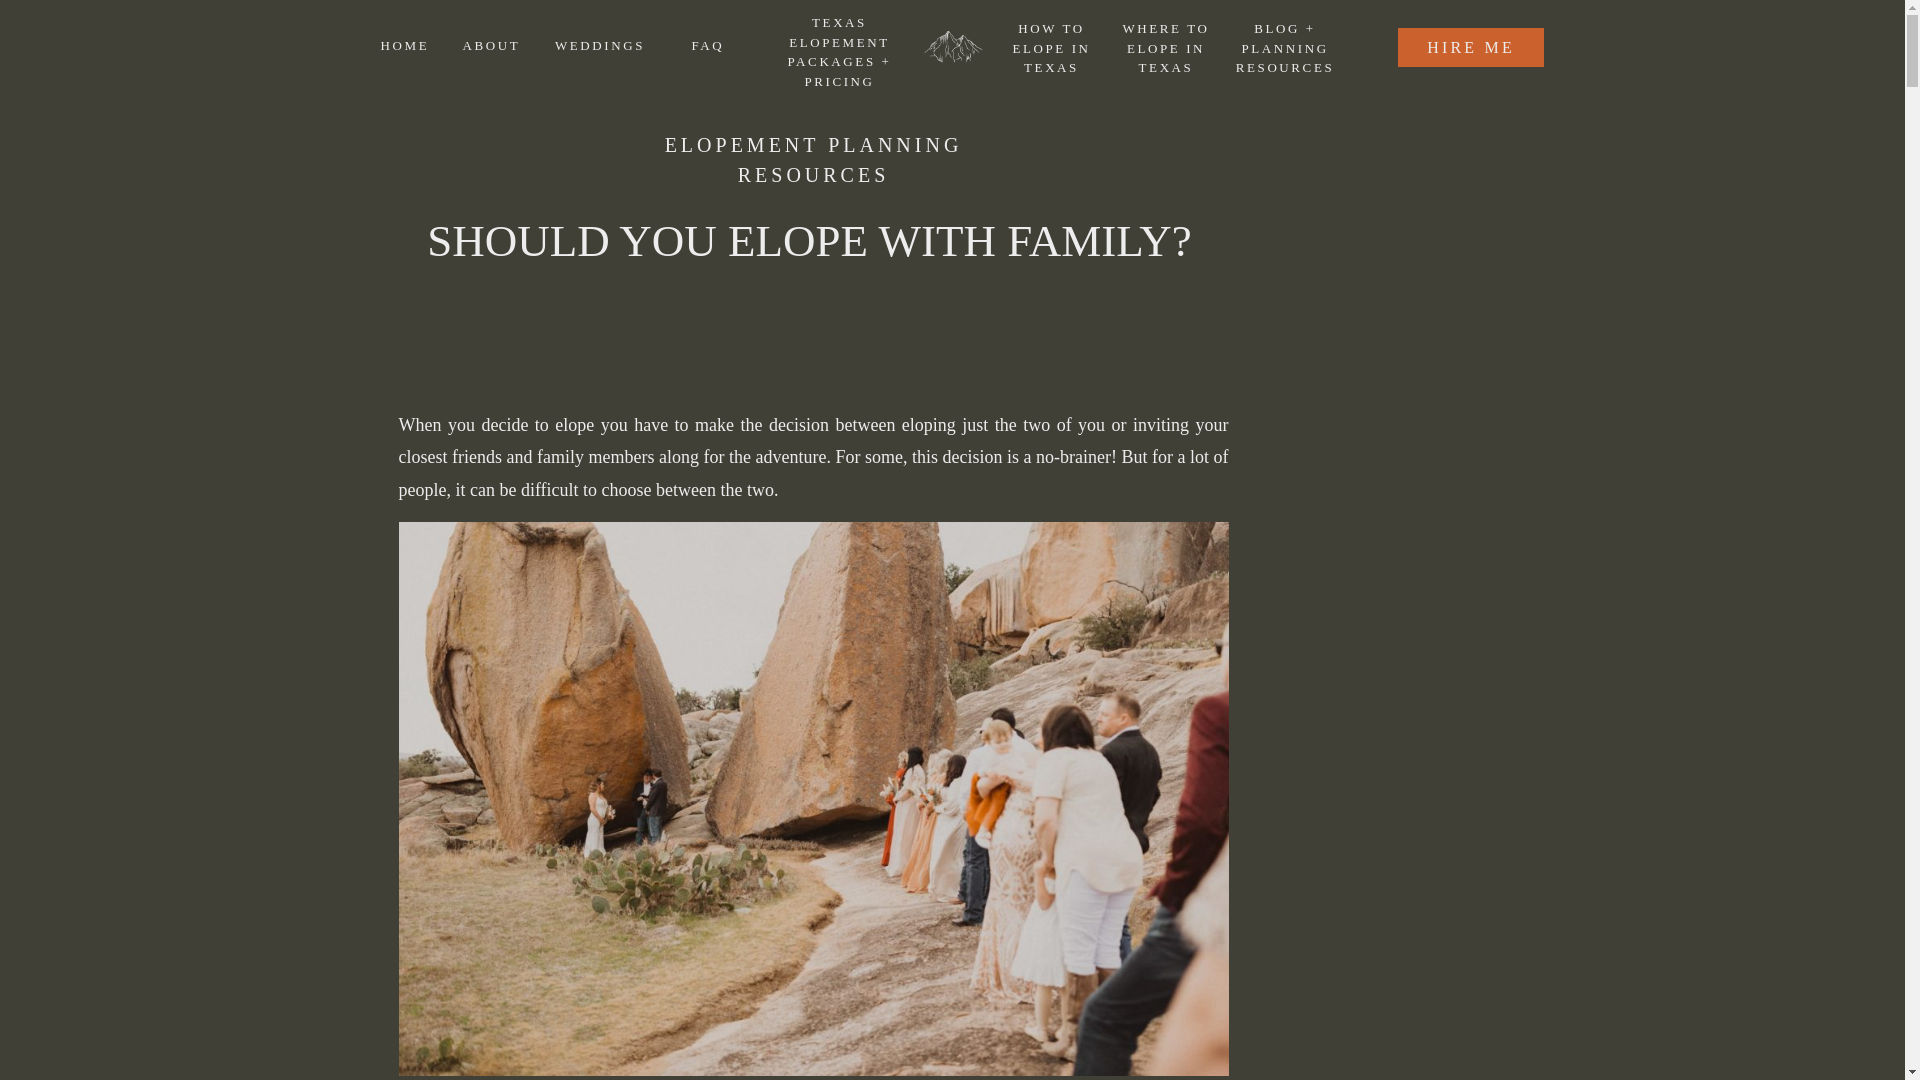 The width and height of the screenshot is (1920, 1080). Describe the element at coordinates (1471, 46) in the screenshot. I see `HIRE ME` at that location.